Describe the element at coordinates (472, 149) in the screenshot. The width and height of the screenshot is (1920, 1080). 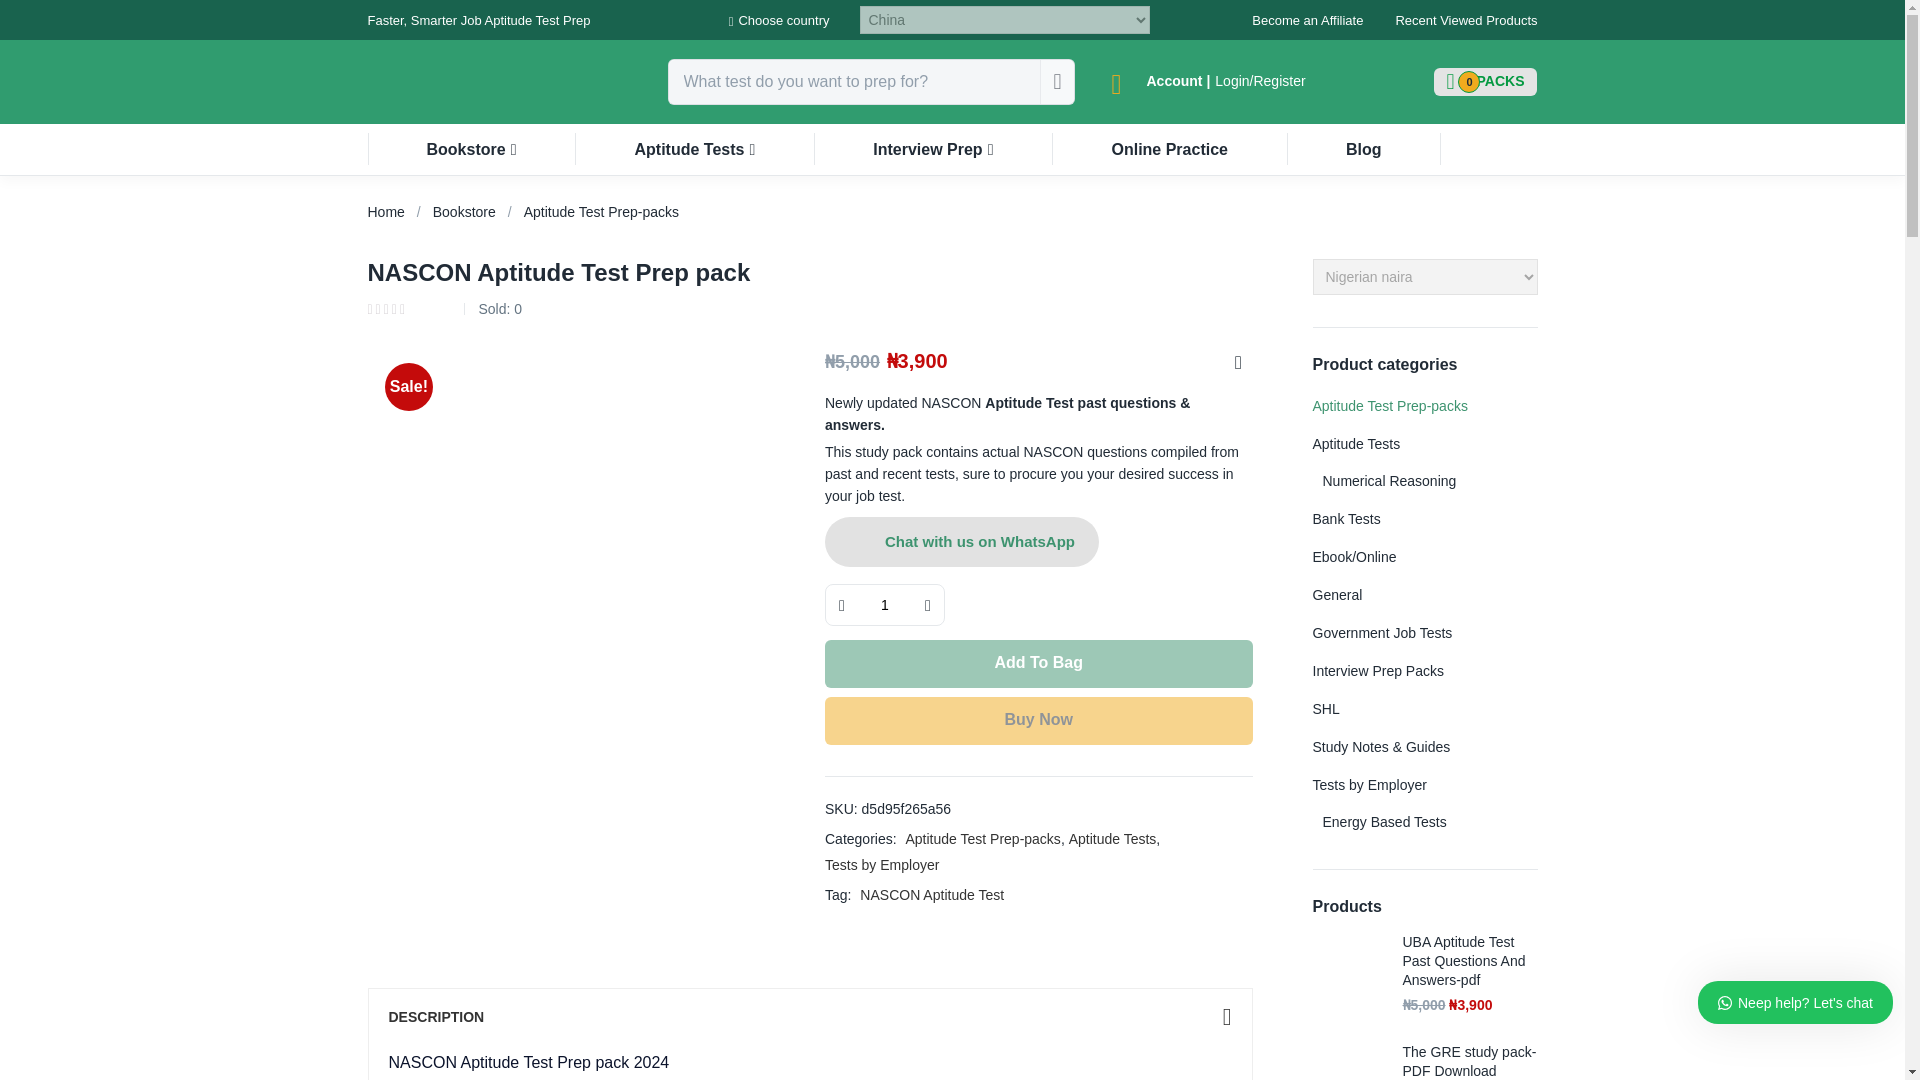
I see `Aptitude Tests` at that location.